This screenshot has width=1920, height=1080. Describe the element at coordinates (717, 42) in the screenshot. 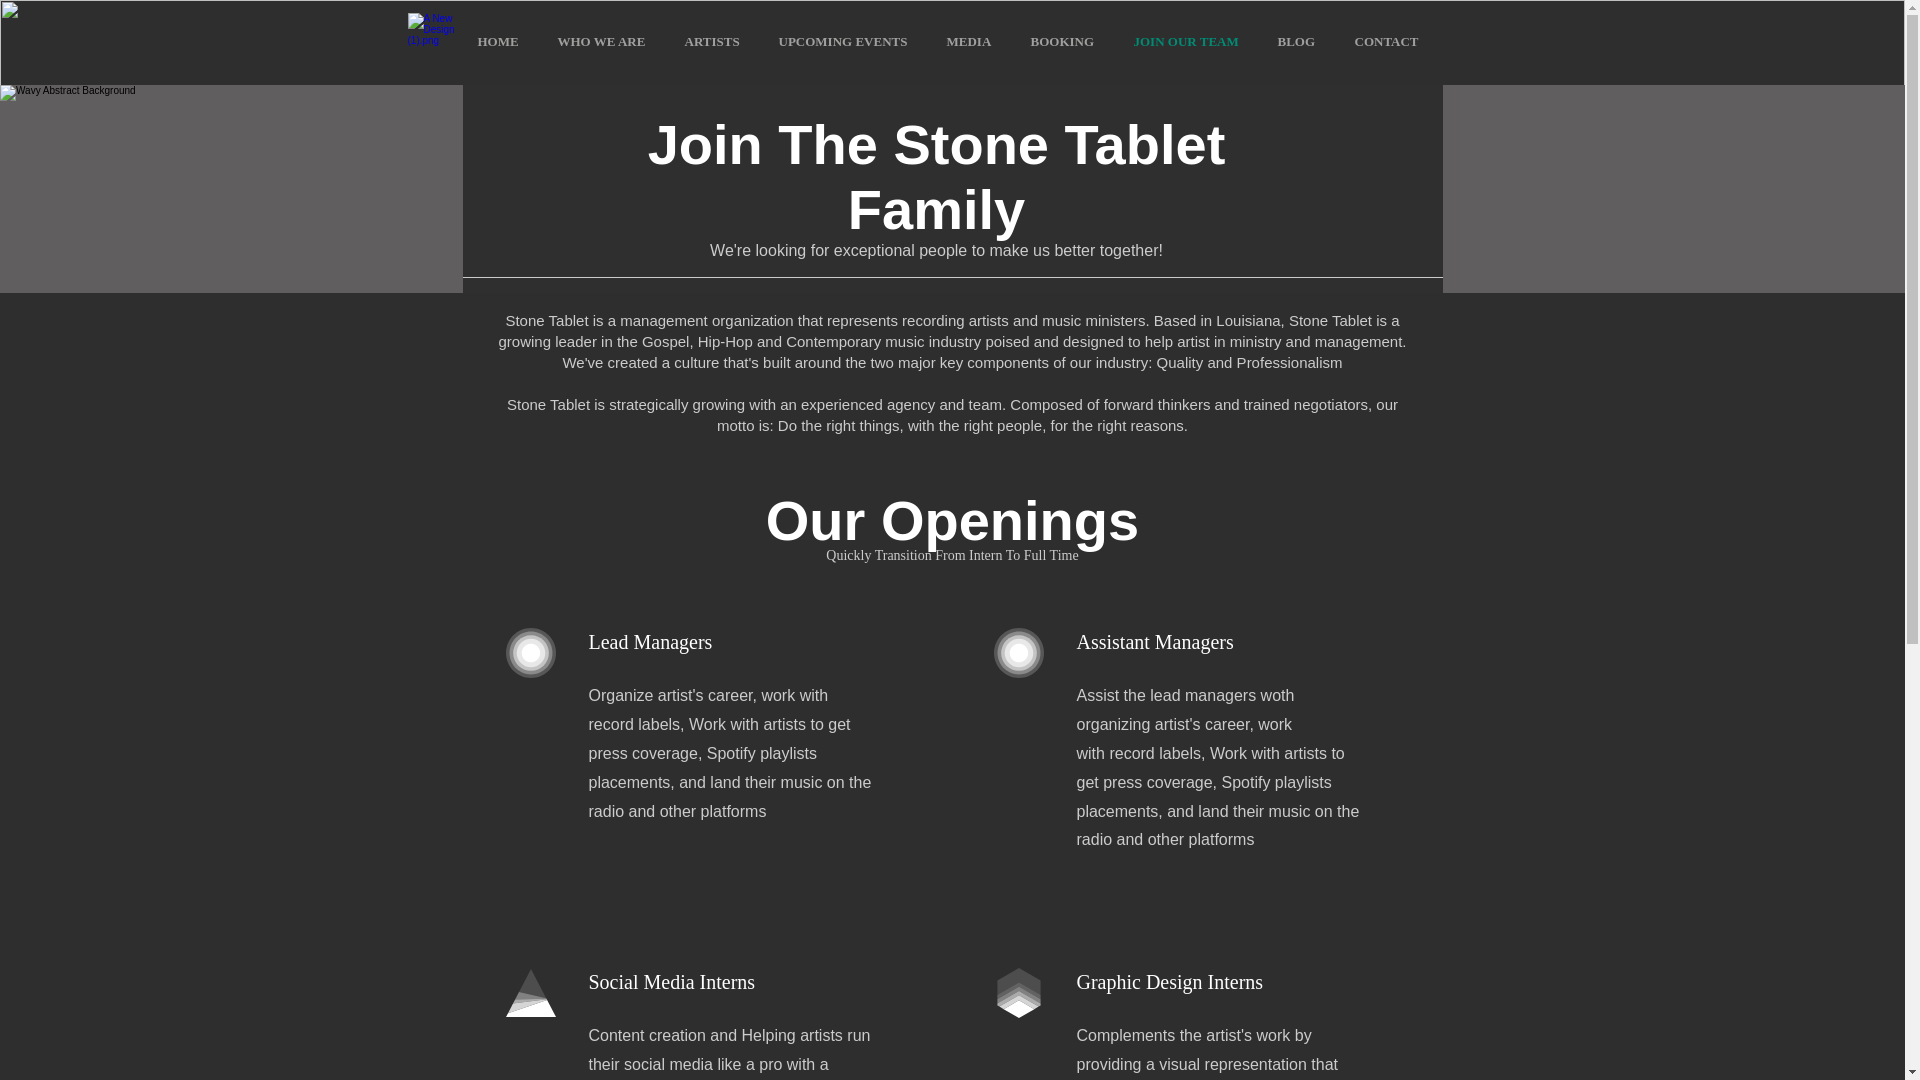

I see `ARTISTS` at that location.